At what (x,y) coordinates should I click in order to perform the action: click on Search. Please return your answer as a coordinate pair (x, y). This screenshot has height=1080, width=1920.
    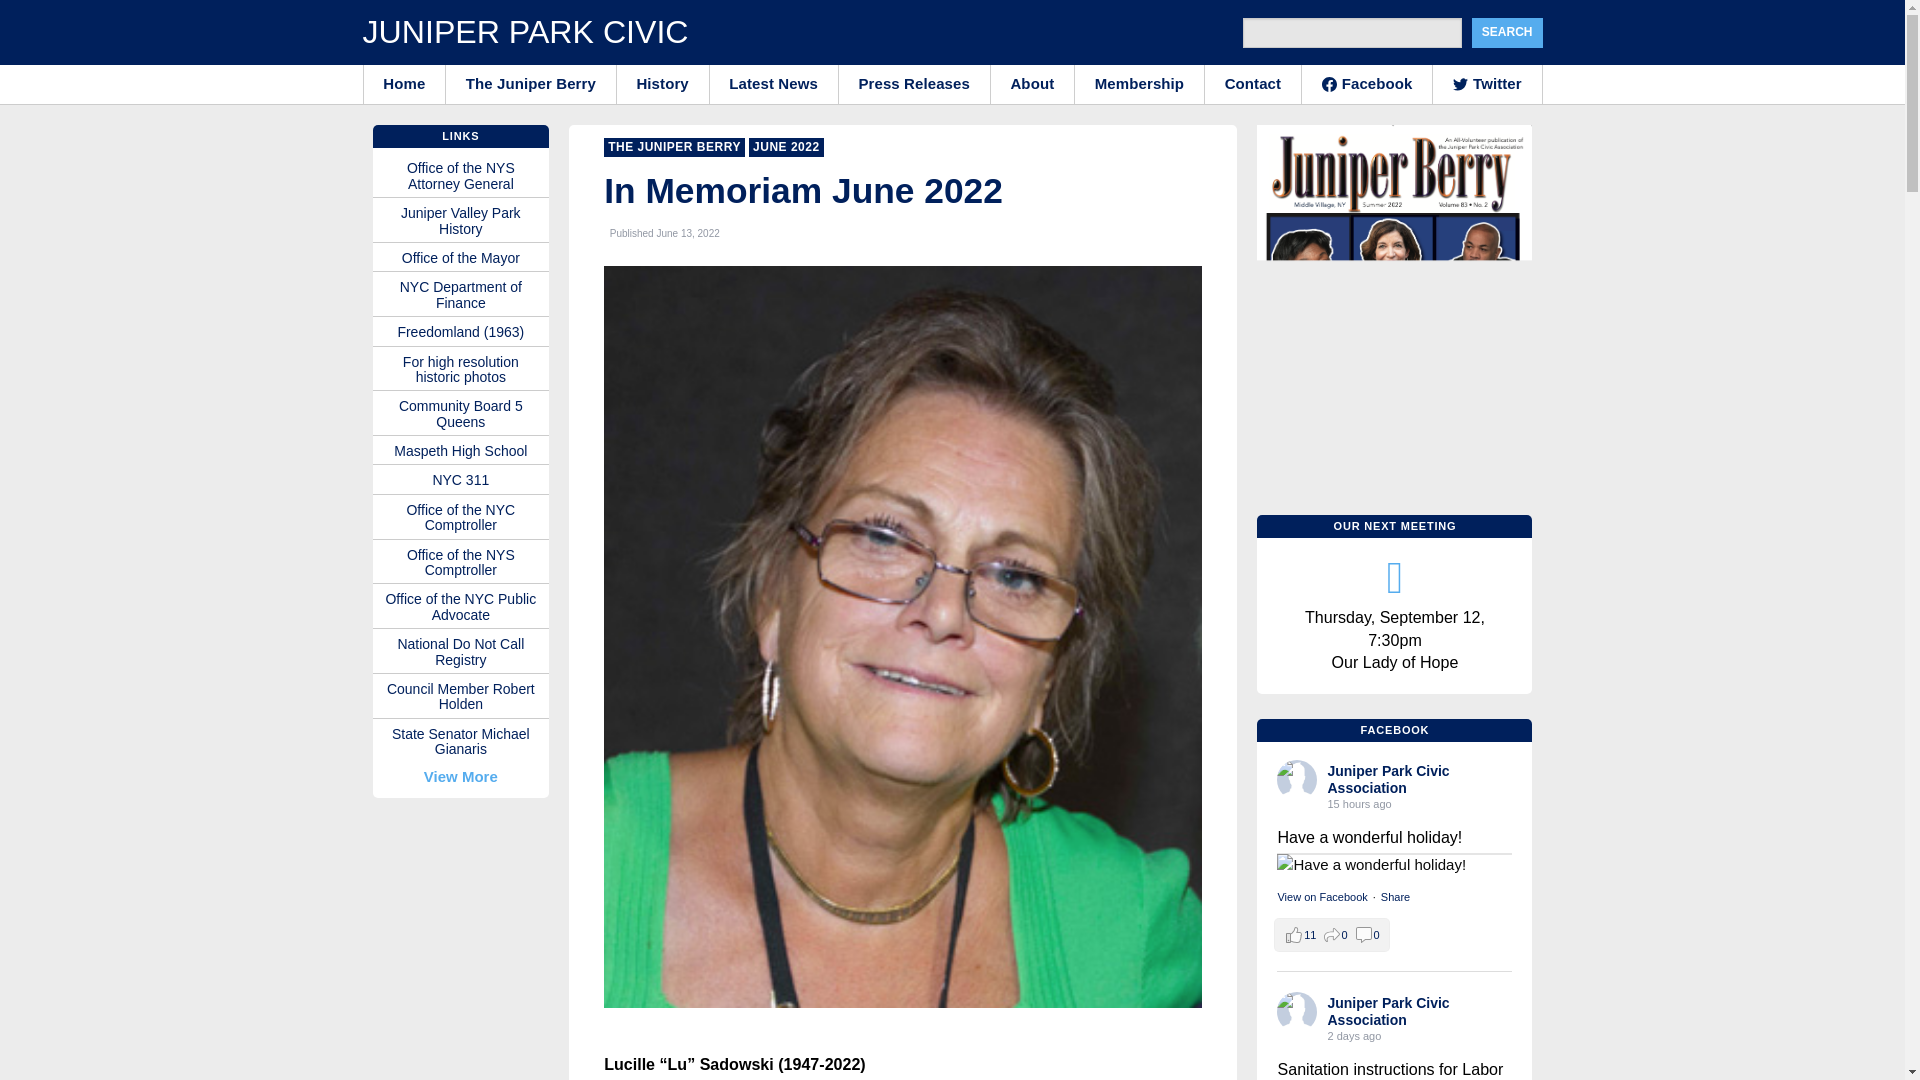
    Looking at the image, I should click on (1508, 32).